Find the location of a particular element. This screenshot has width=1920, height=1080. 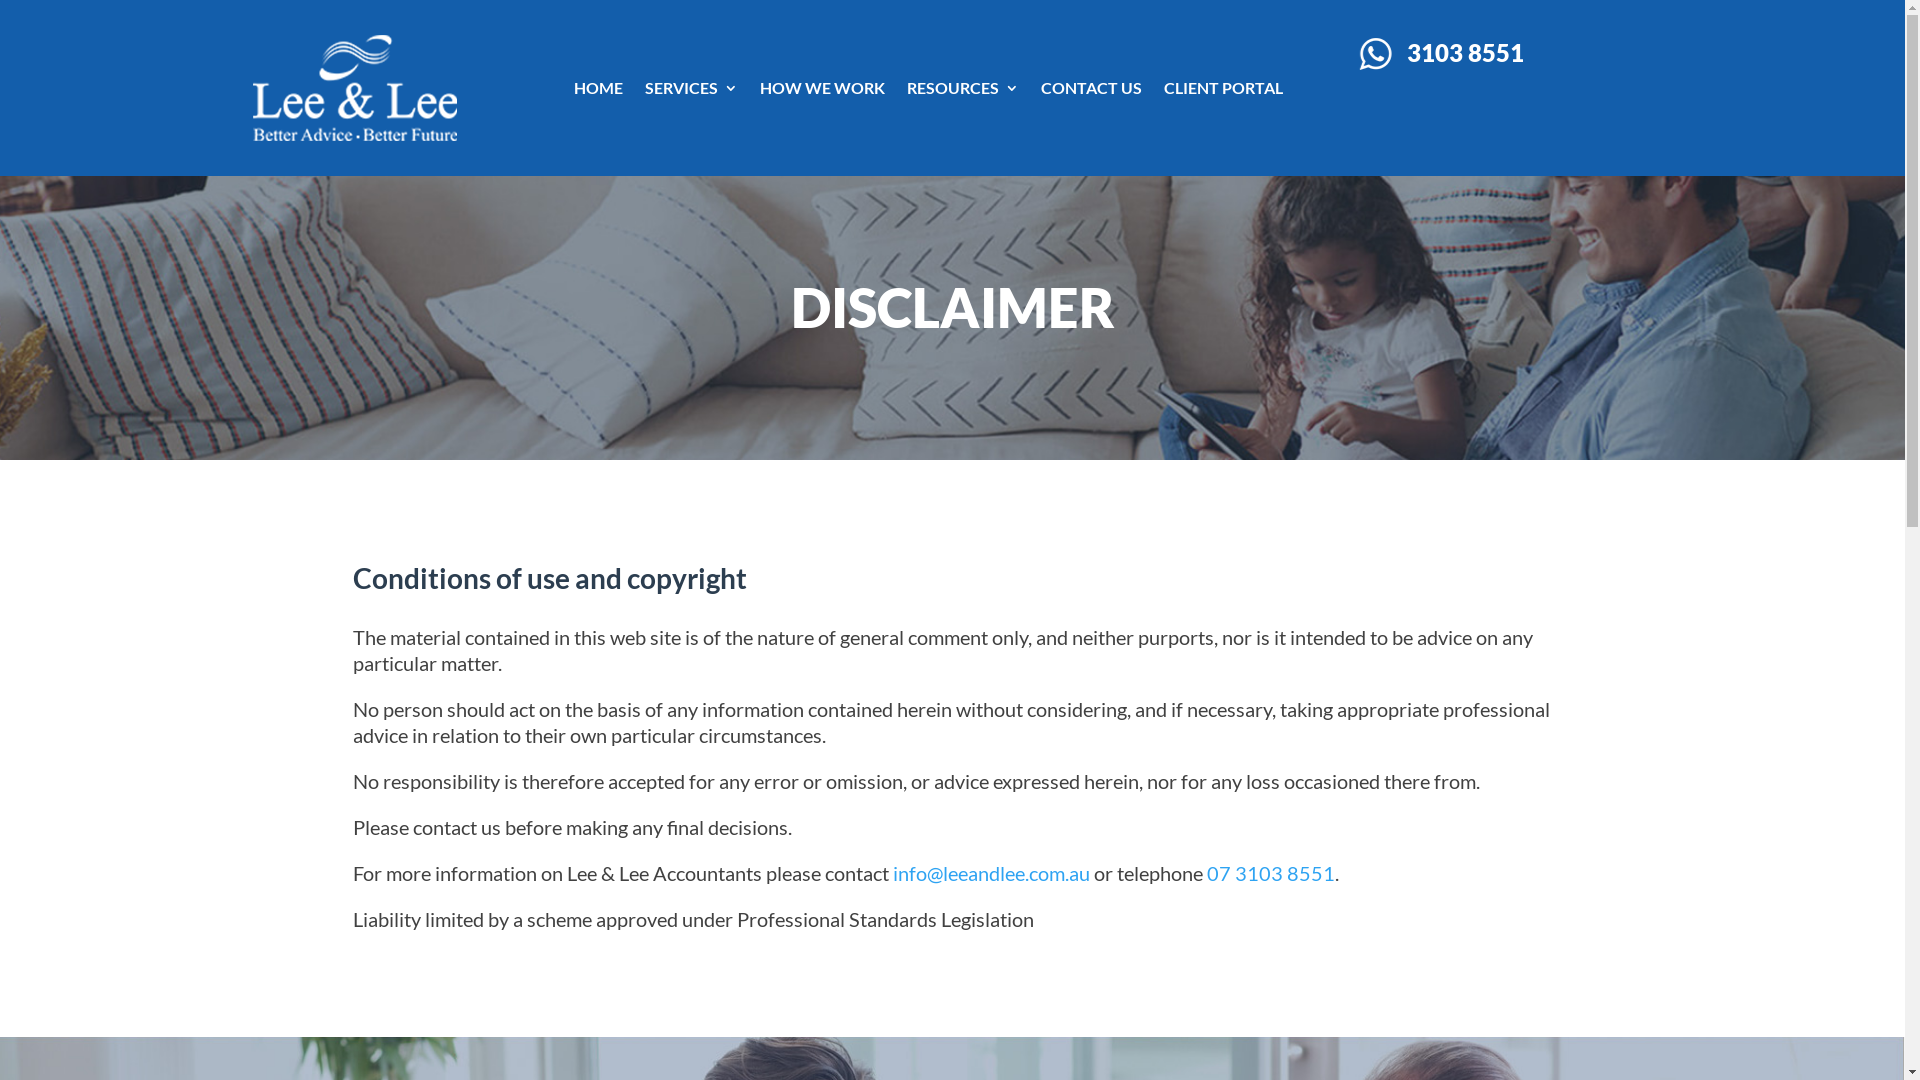

HOME is located at coordinates (598, 88).